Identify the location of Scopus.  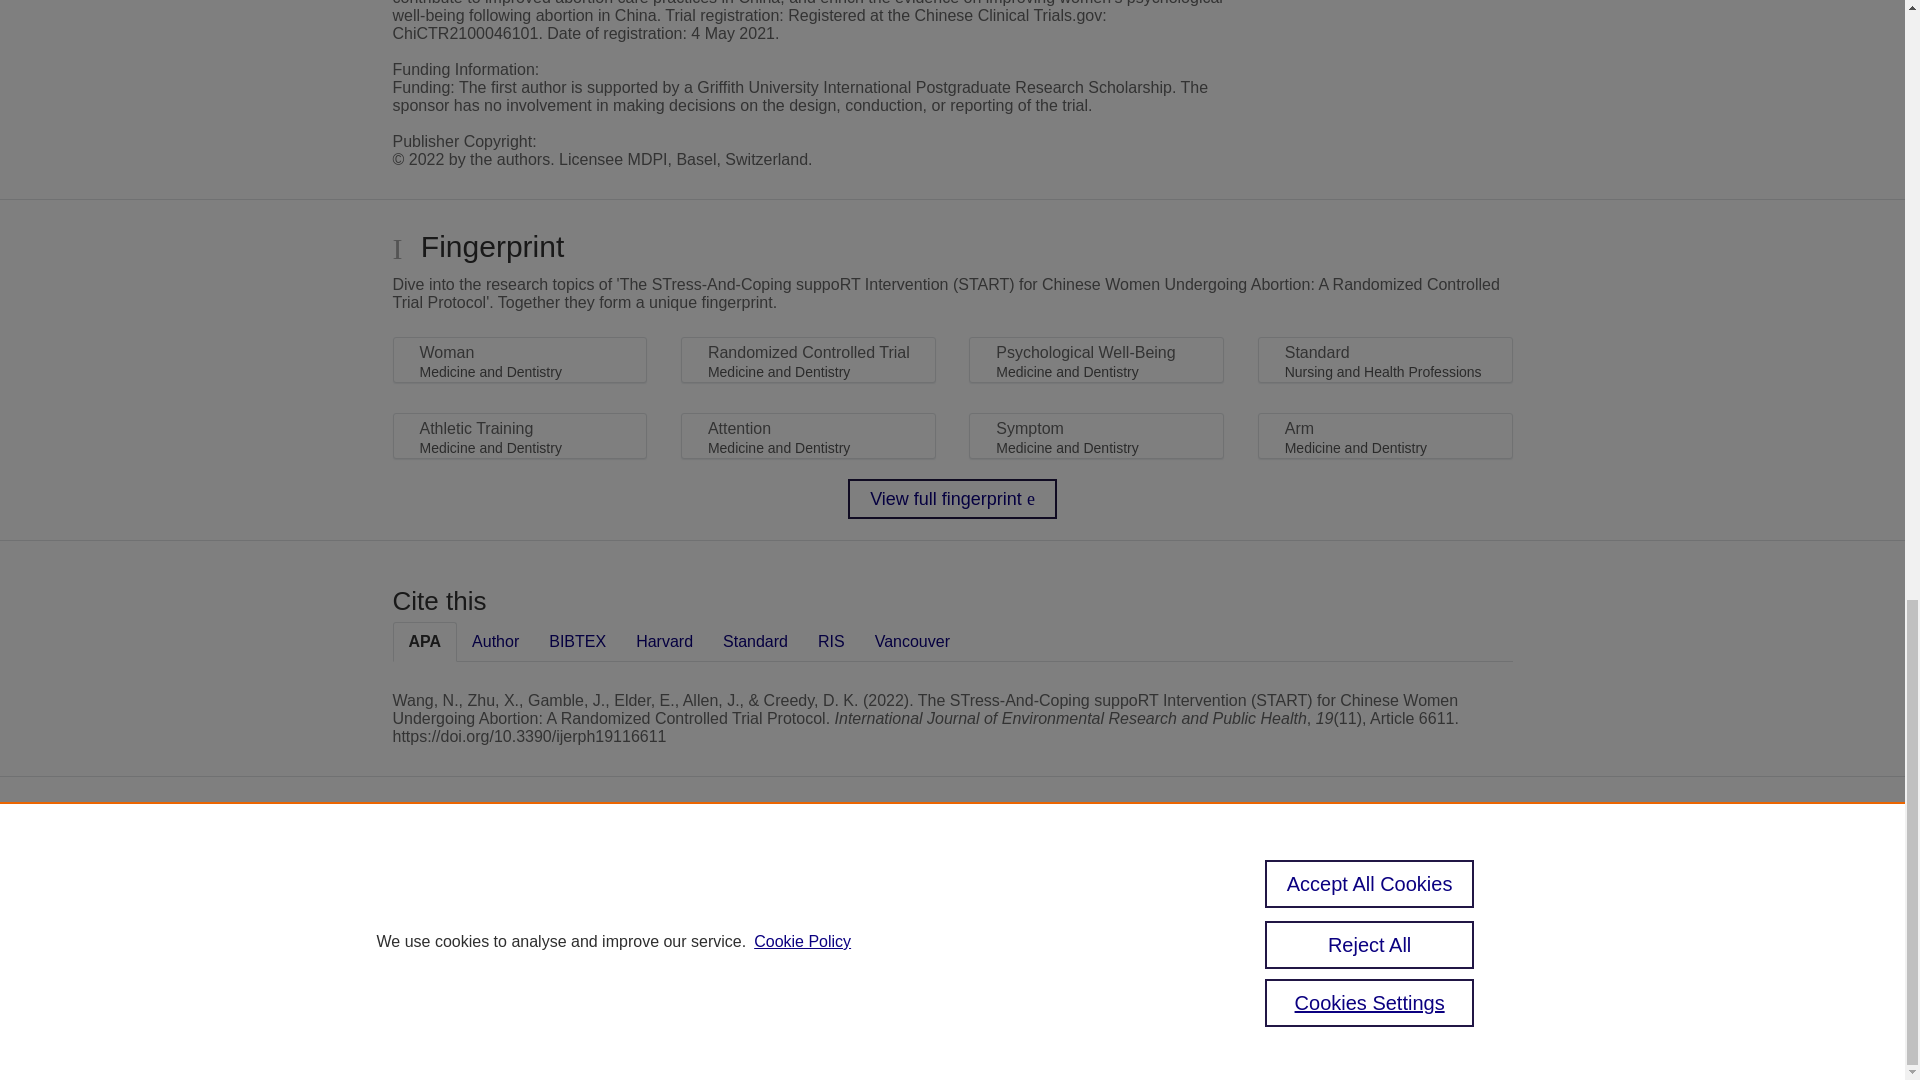
(836, 876).